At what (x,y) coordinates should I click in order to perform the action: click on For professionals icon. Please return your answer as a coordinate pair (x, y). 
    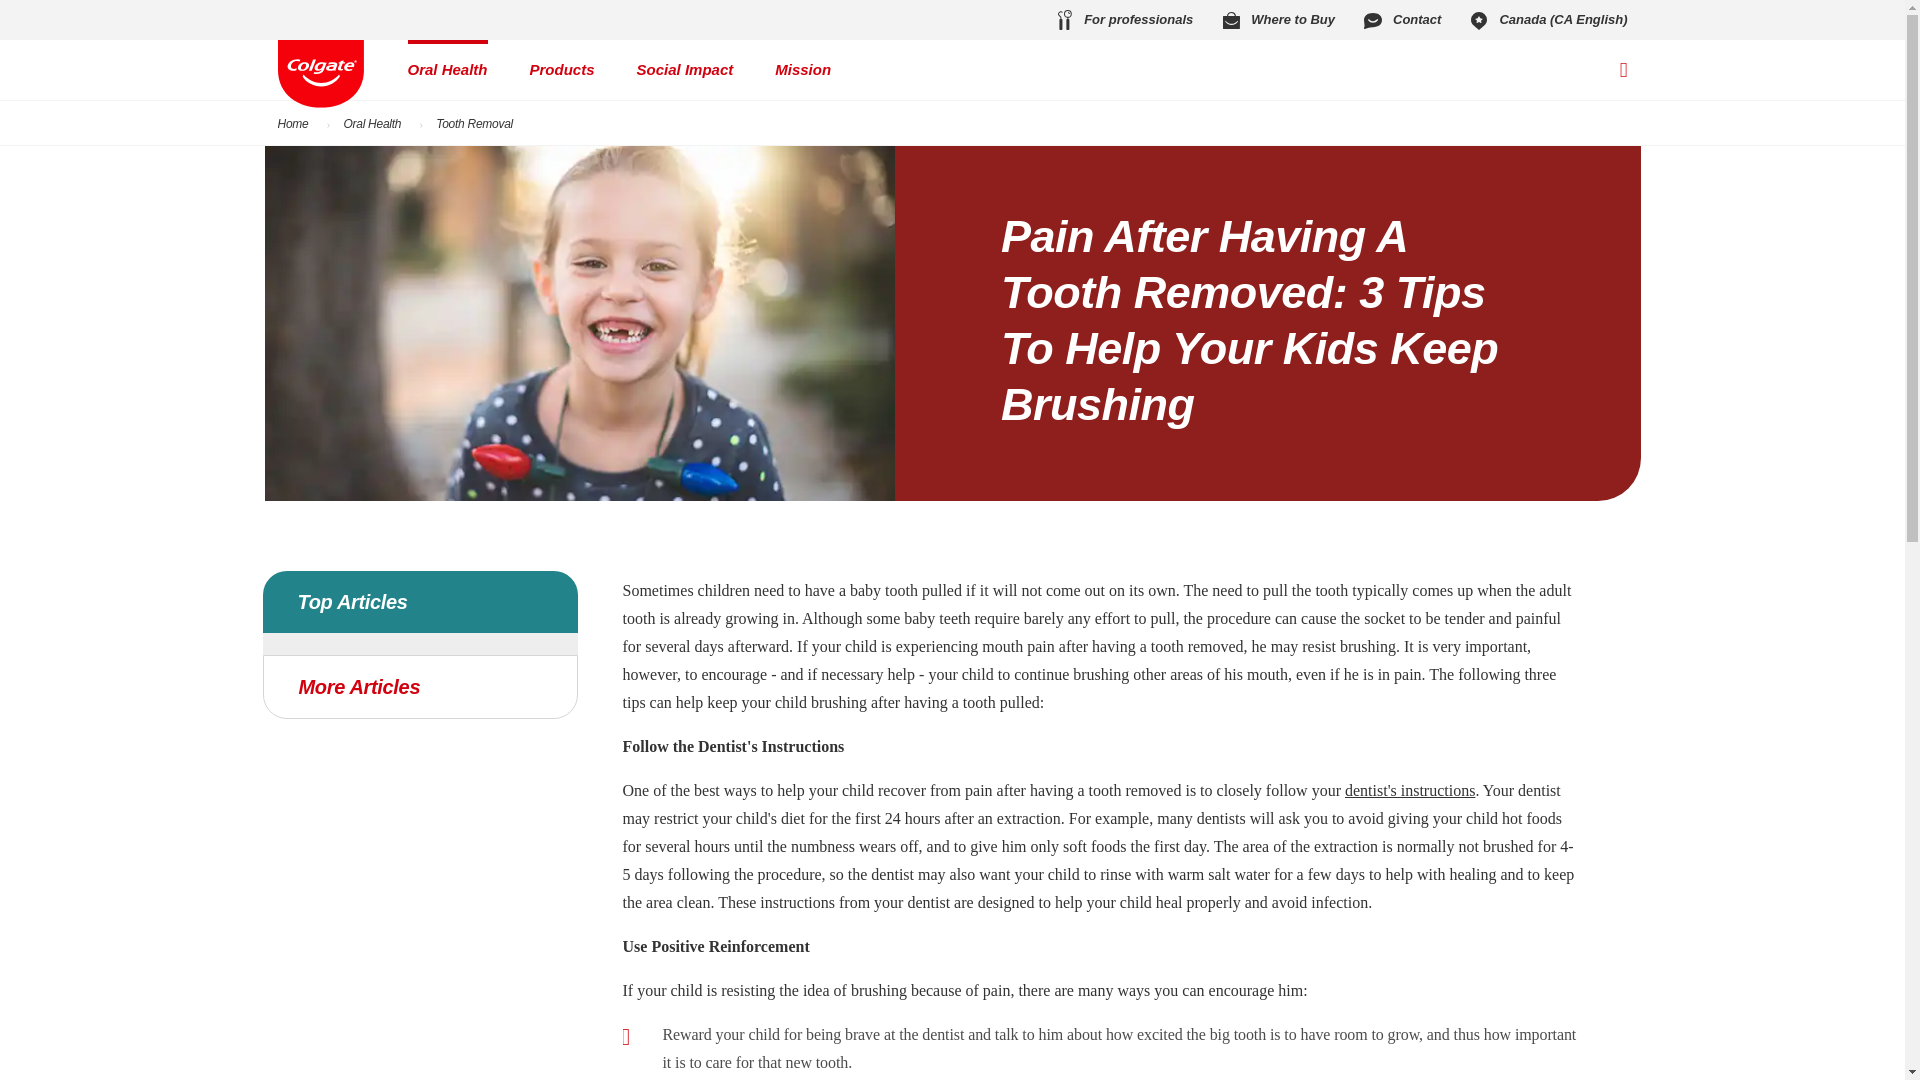
    Looking at the image, I should click on (1064, 20).